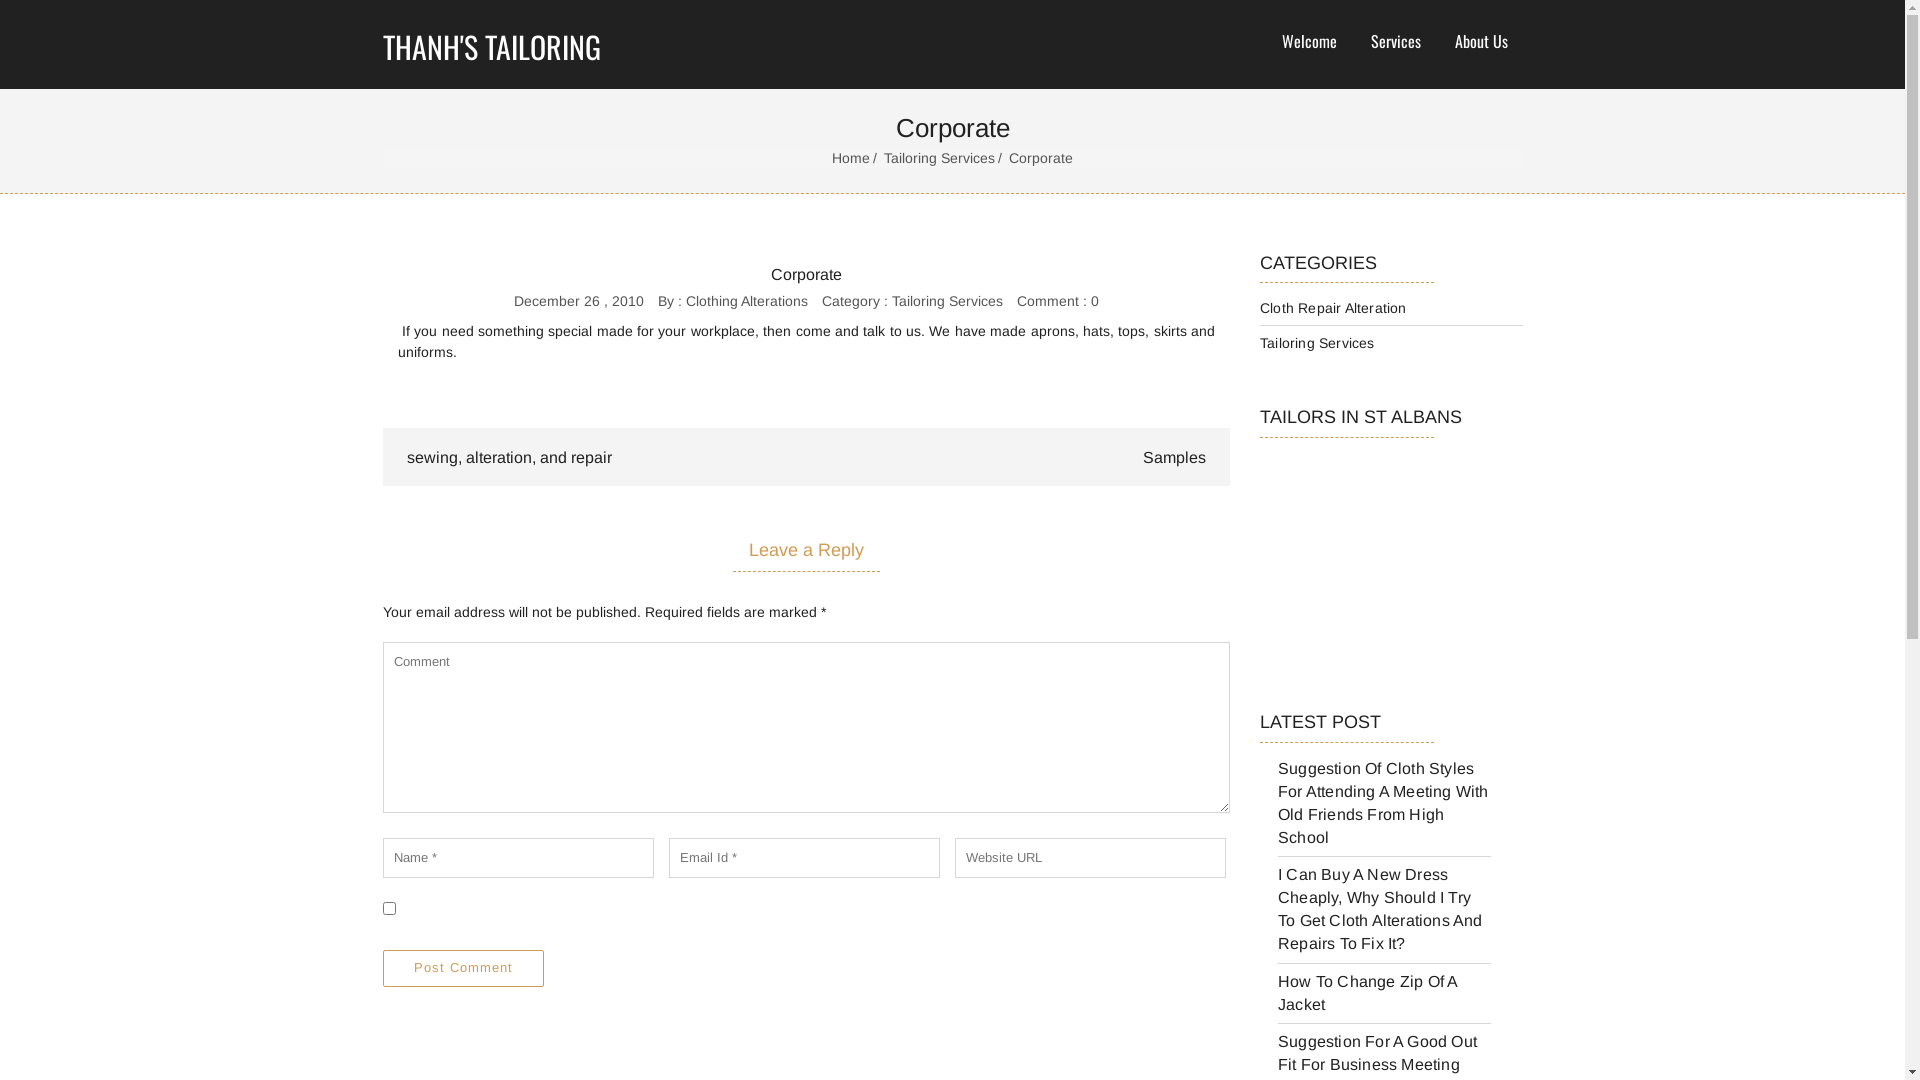  I want to click on THANH'S TAILORING, so click(524, 44).